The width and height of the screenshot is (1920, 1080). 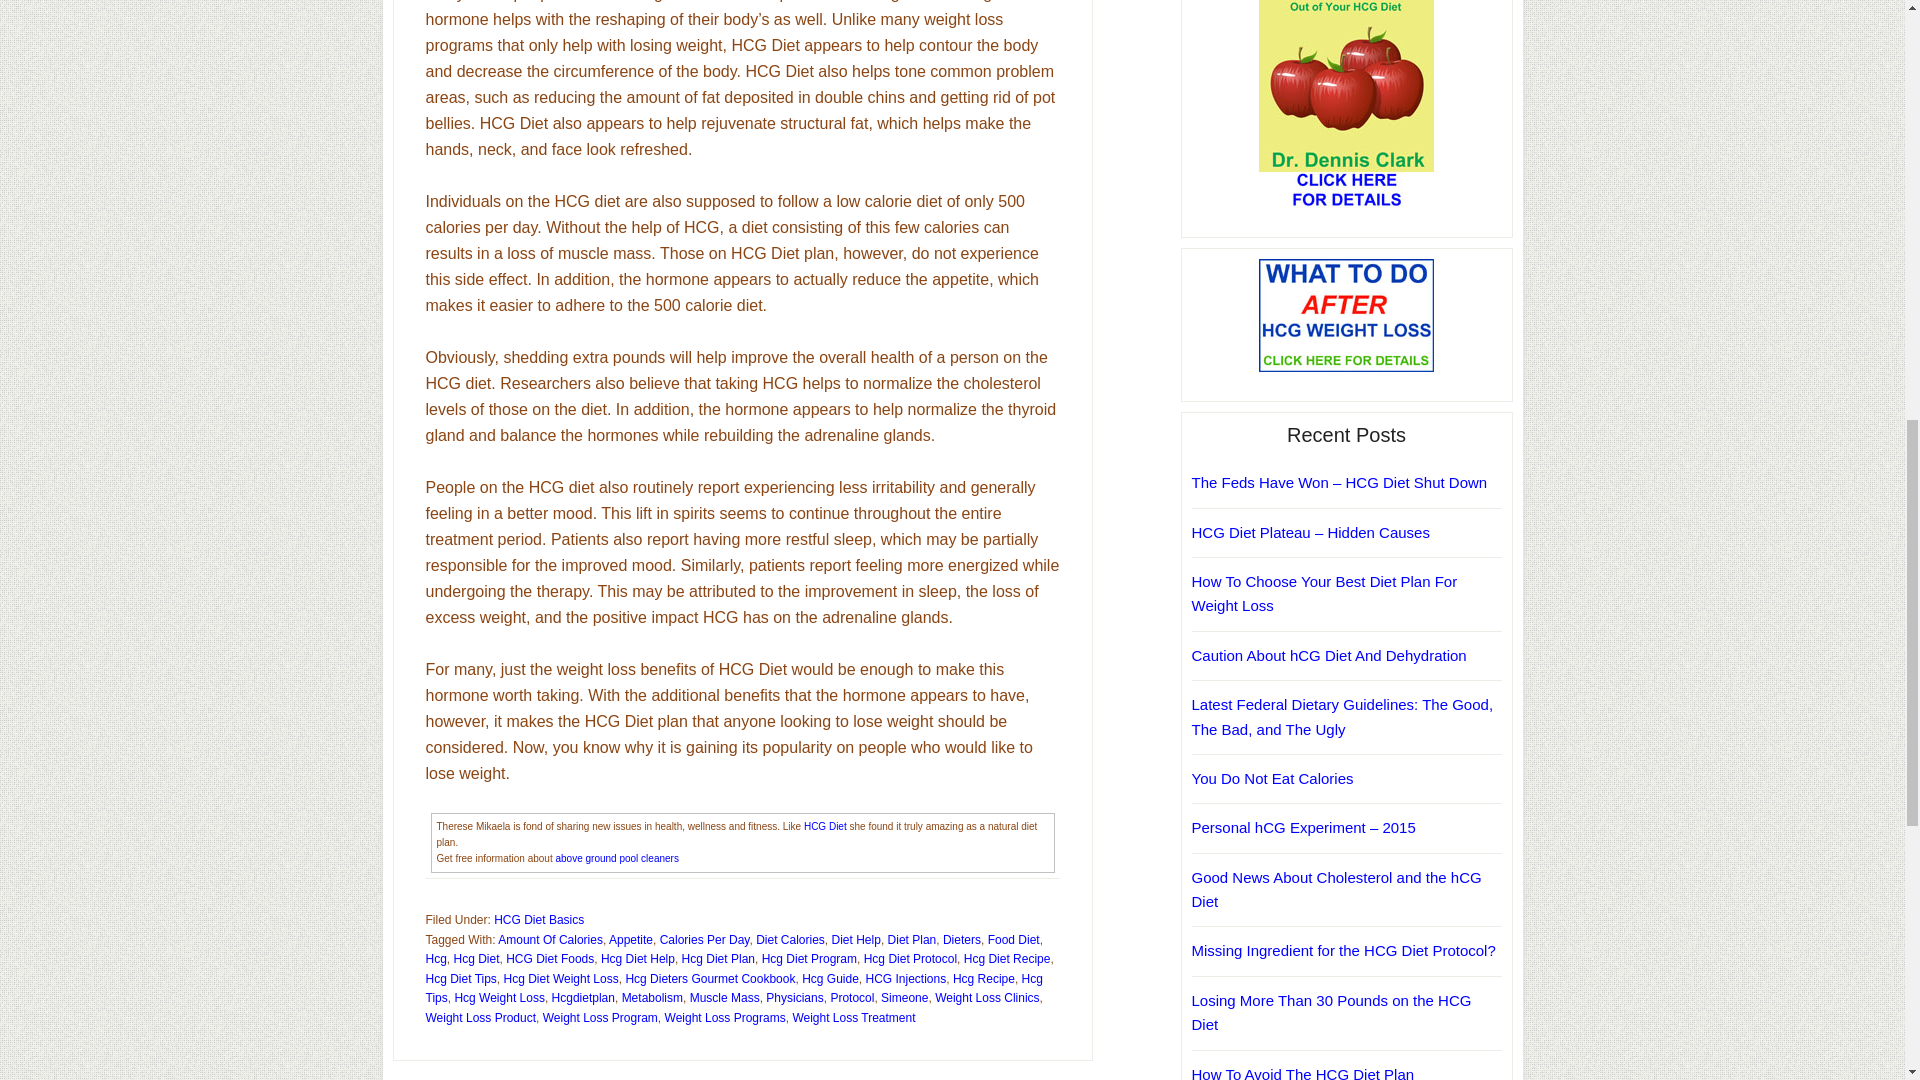 I want to click on Diet Plan, so click(x=912, y=940).